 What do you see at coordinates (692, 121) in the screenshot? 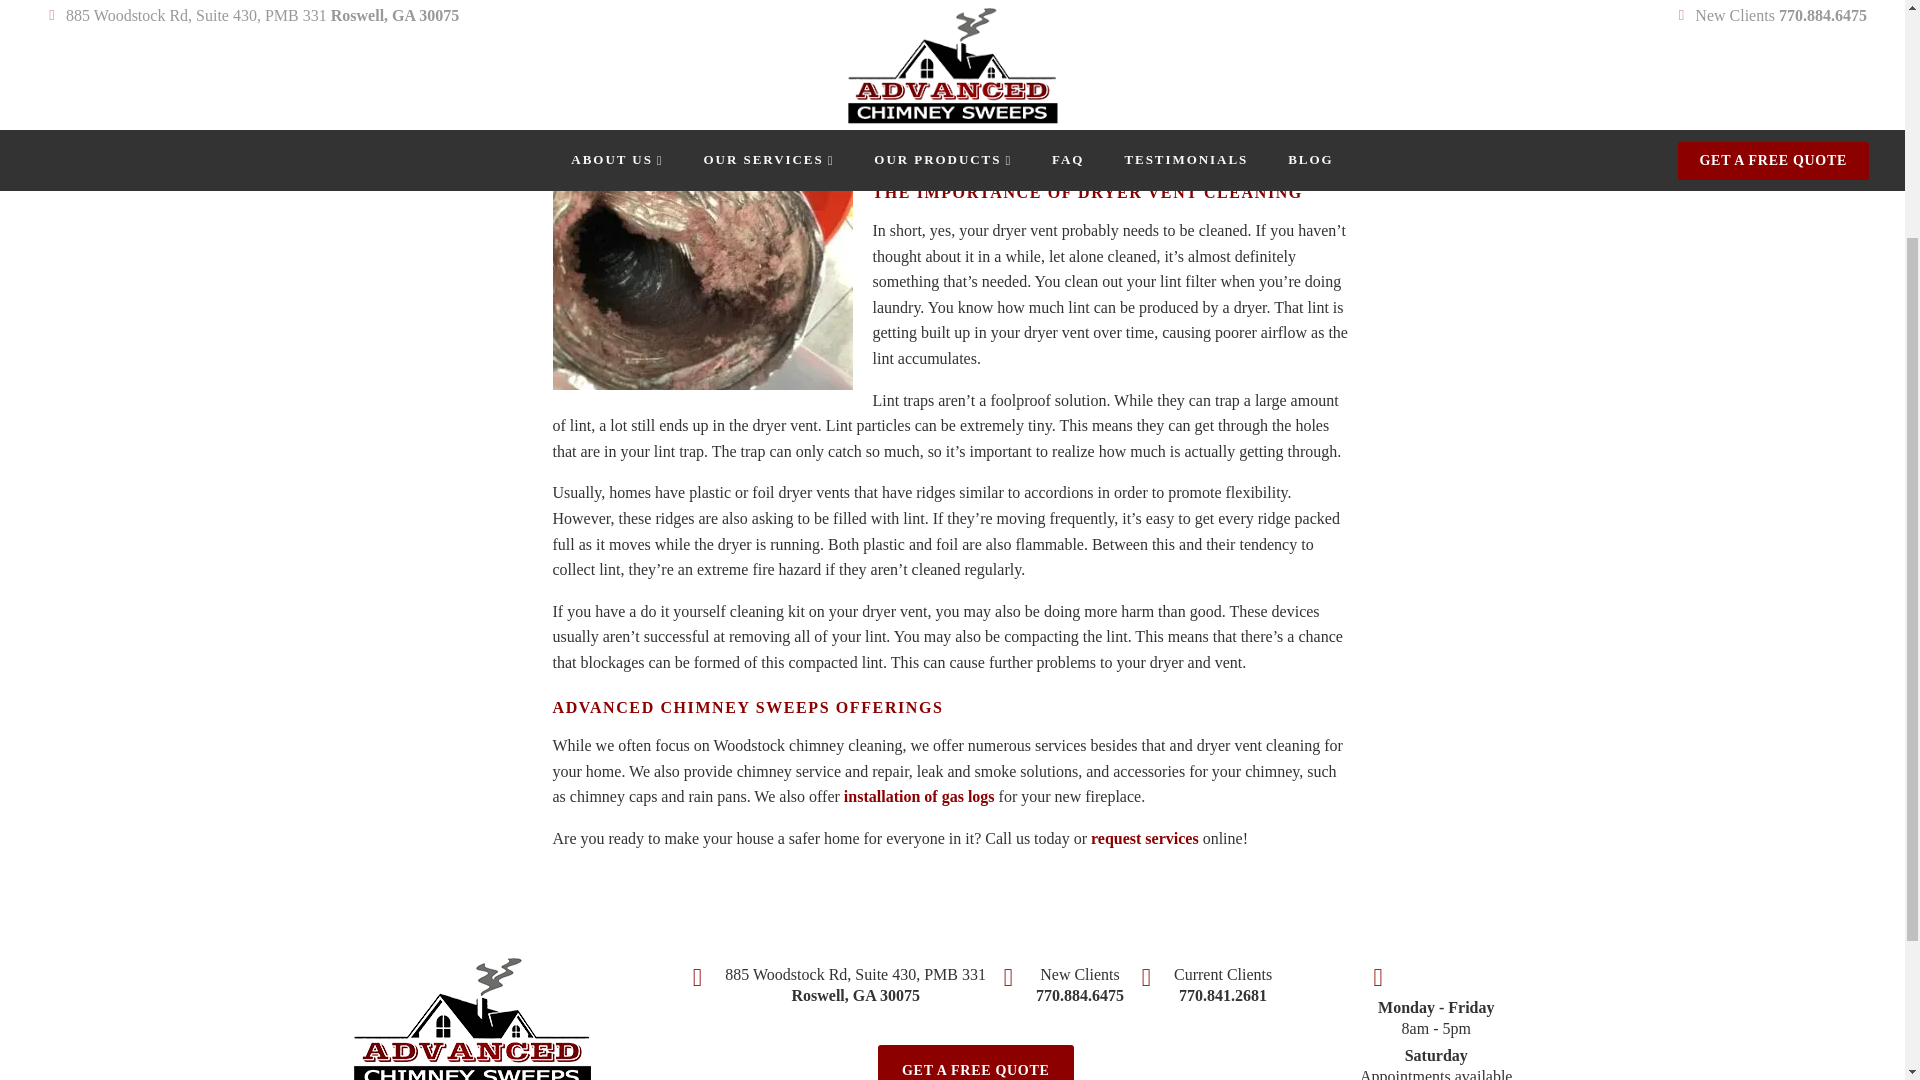
I see `dryer vents` at bounding box center [692, 121].